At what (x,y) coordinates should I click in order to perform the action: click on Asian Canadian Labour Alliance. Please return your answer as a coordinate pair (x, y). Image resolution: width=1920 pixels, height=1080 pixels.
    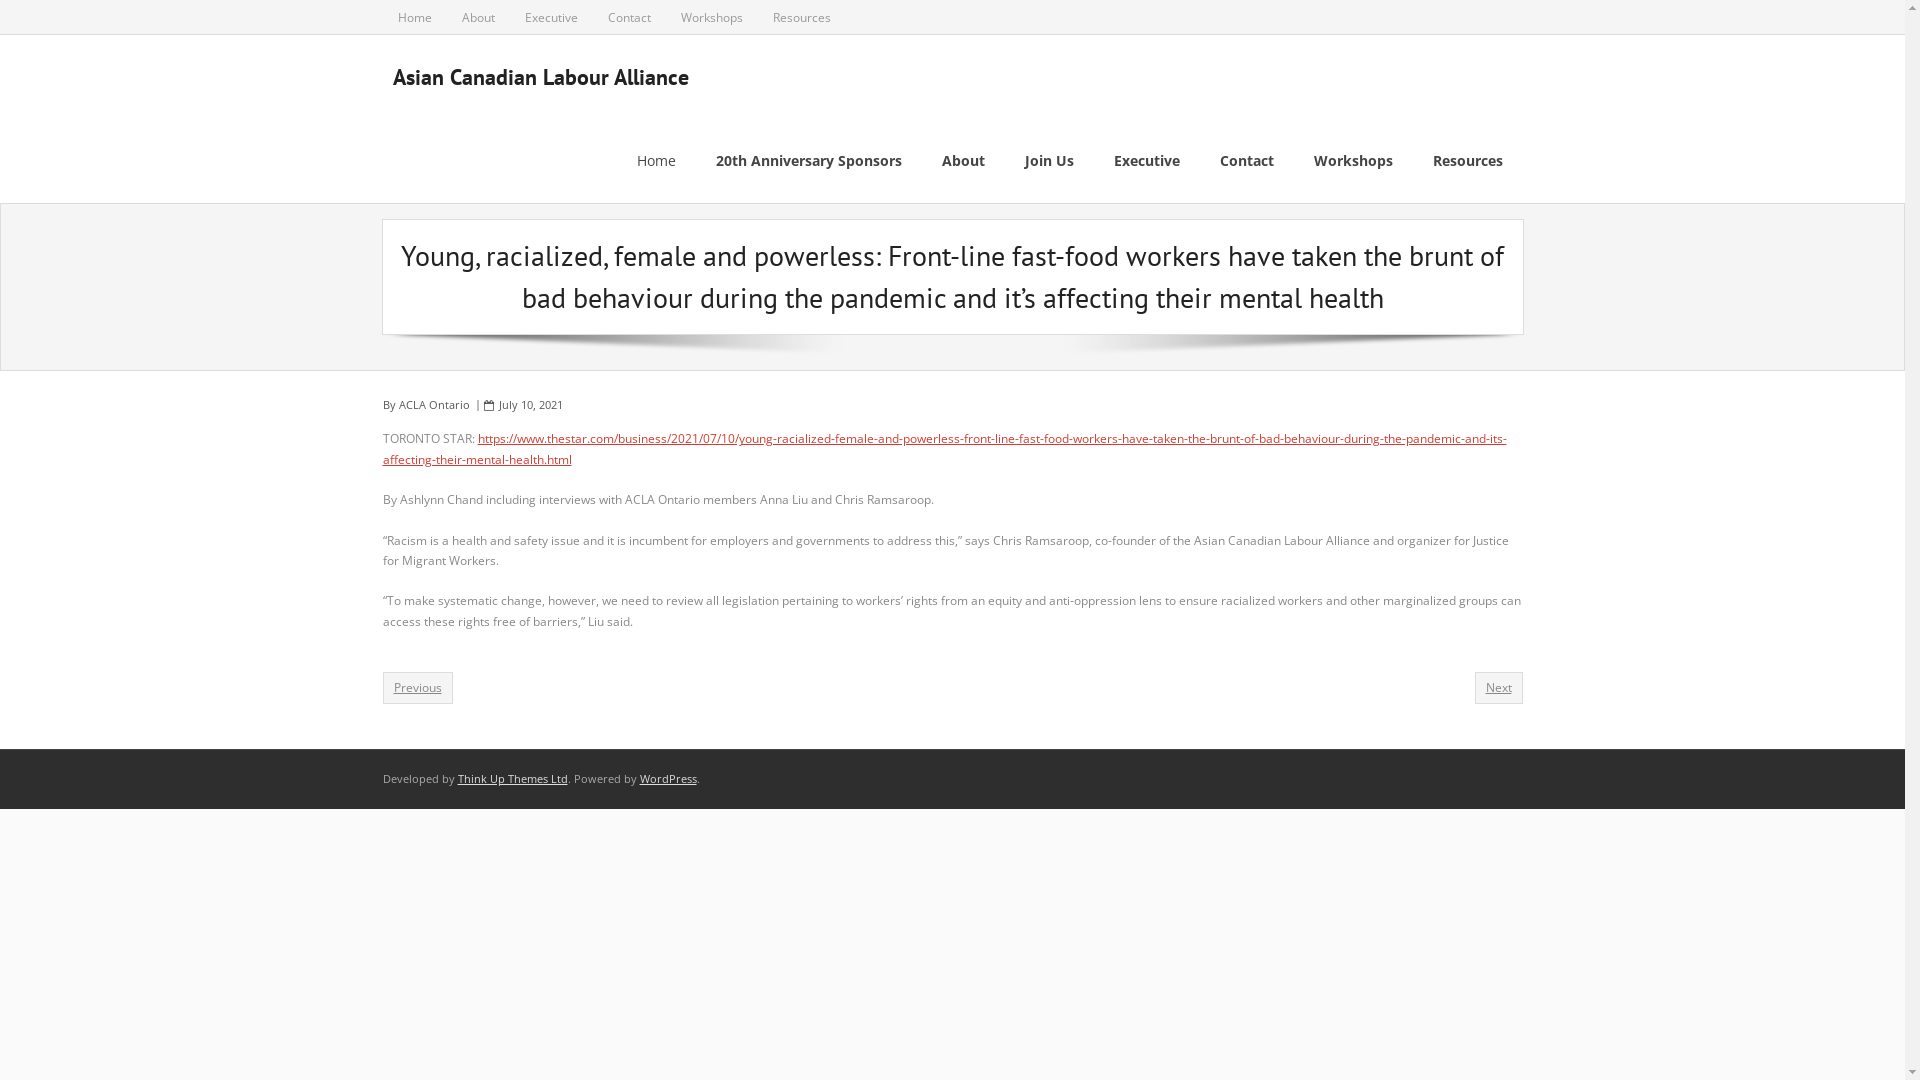
    Looking at the image, I should click on (540, 77).